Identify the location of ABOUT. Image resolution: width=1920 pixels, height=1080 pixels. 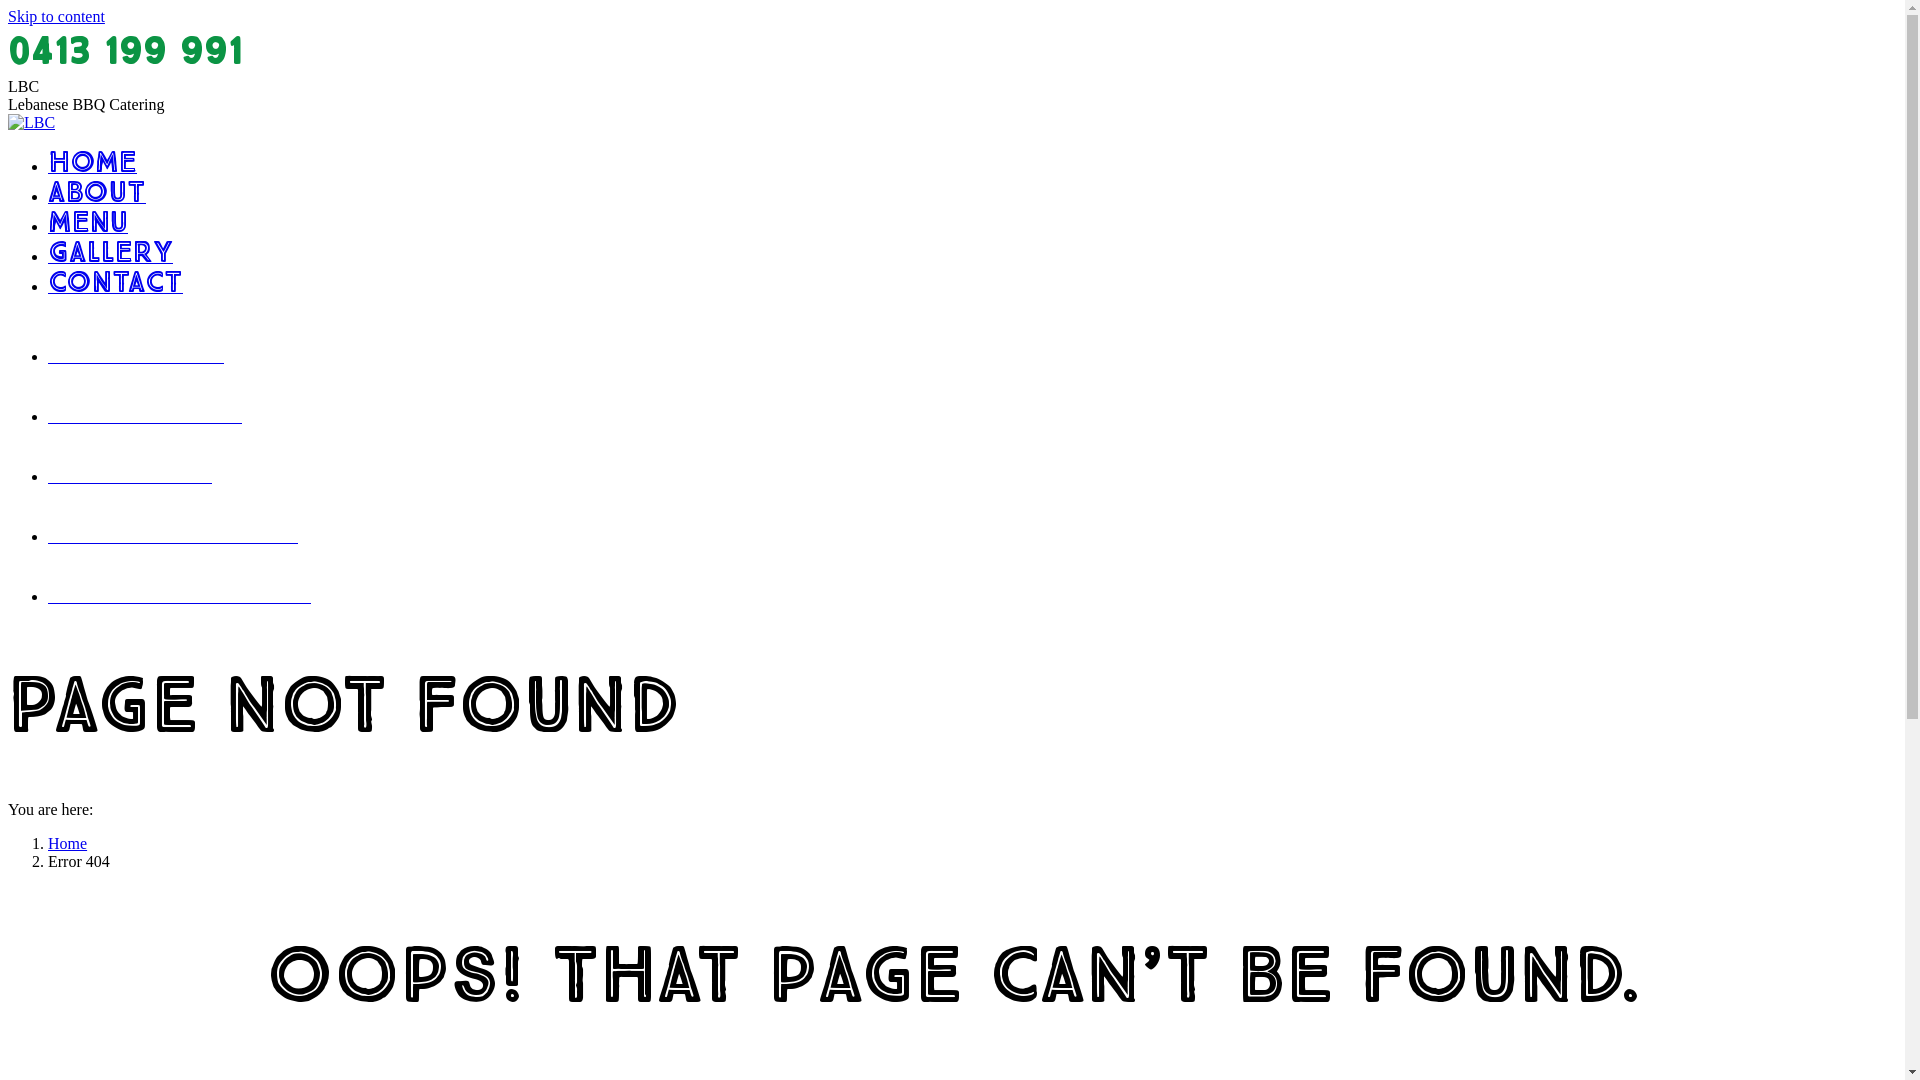
(97, 196).